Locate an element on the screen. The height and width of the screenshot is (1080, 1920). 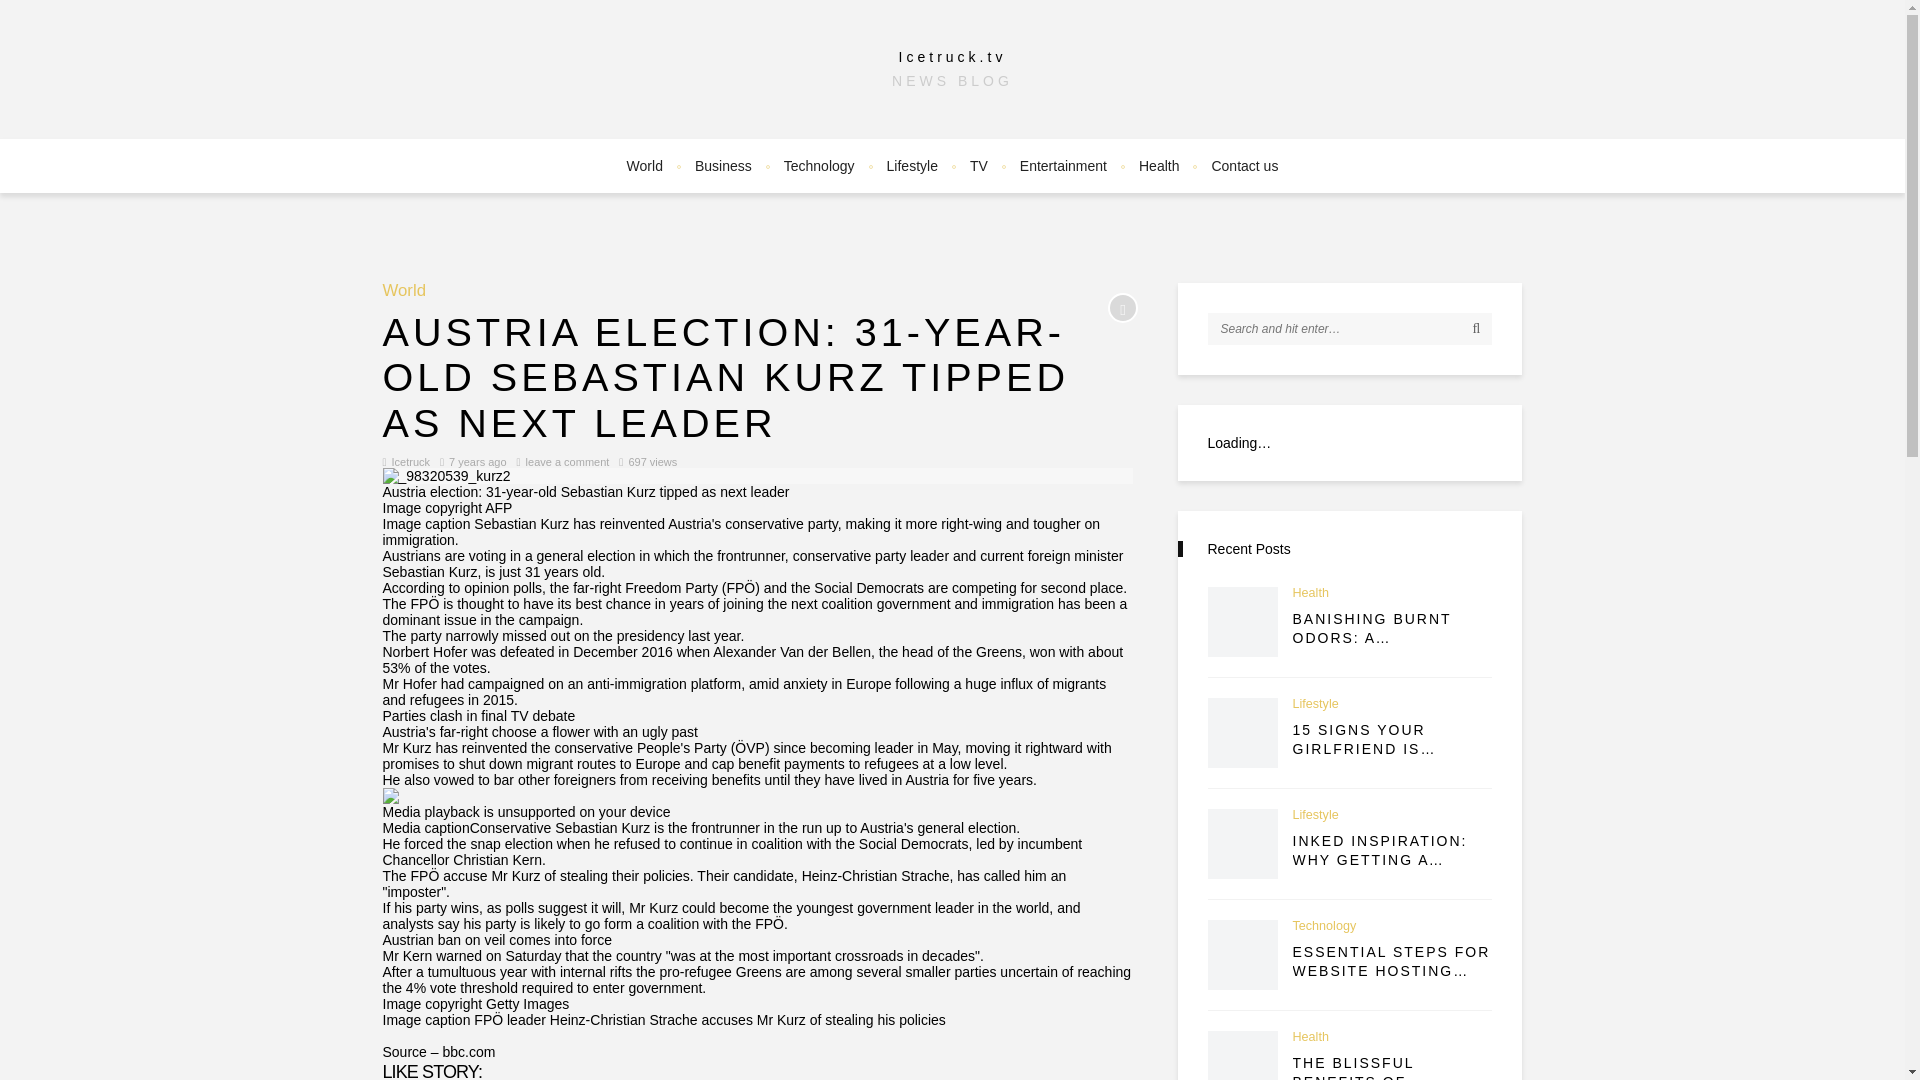
Entertainment is located at coordinates (1064, 166).